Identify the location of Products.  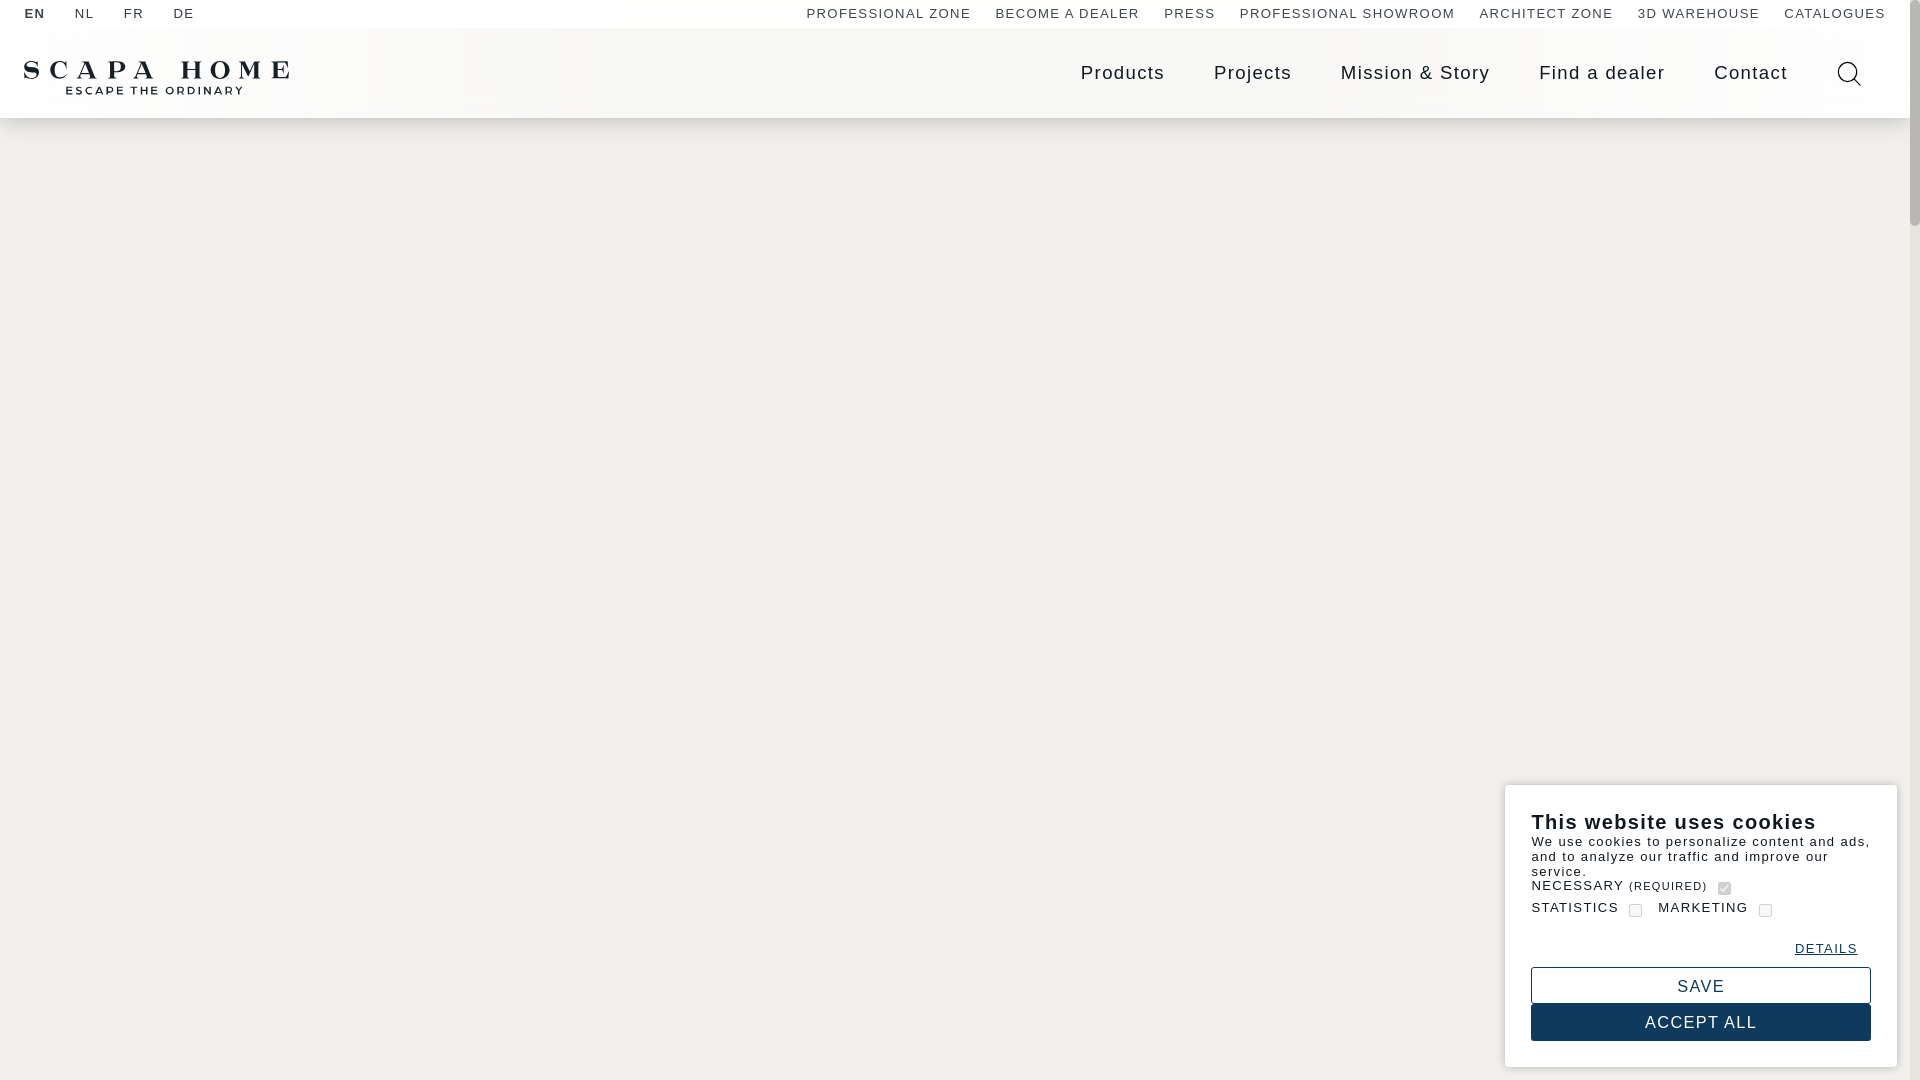
(1122, 73).